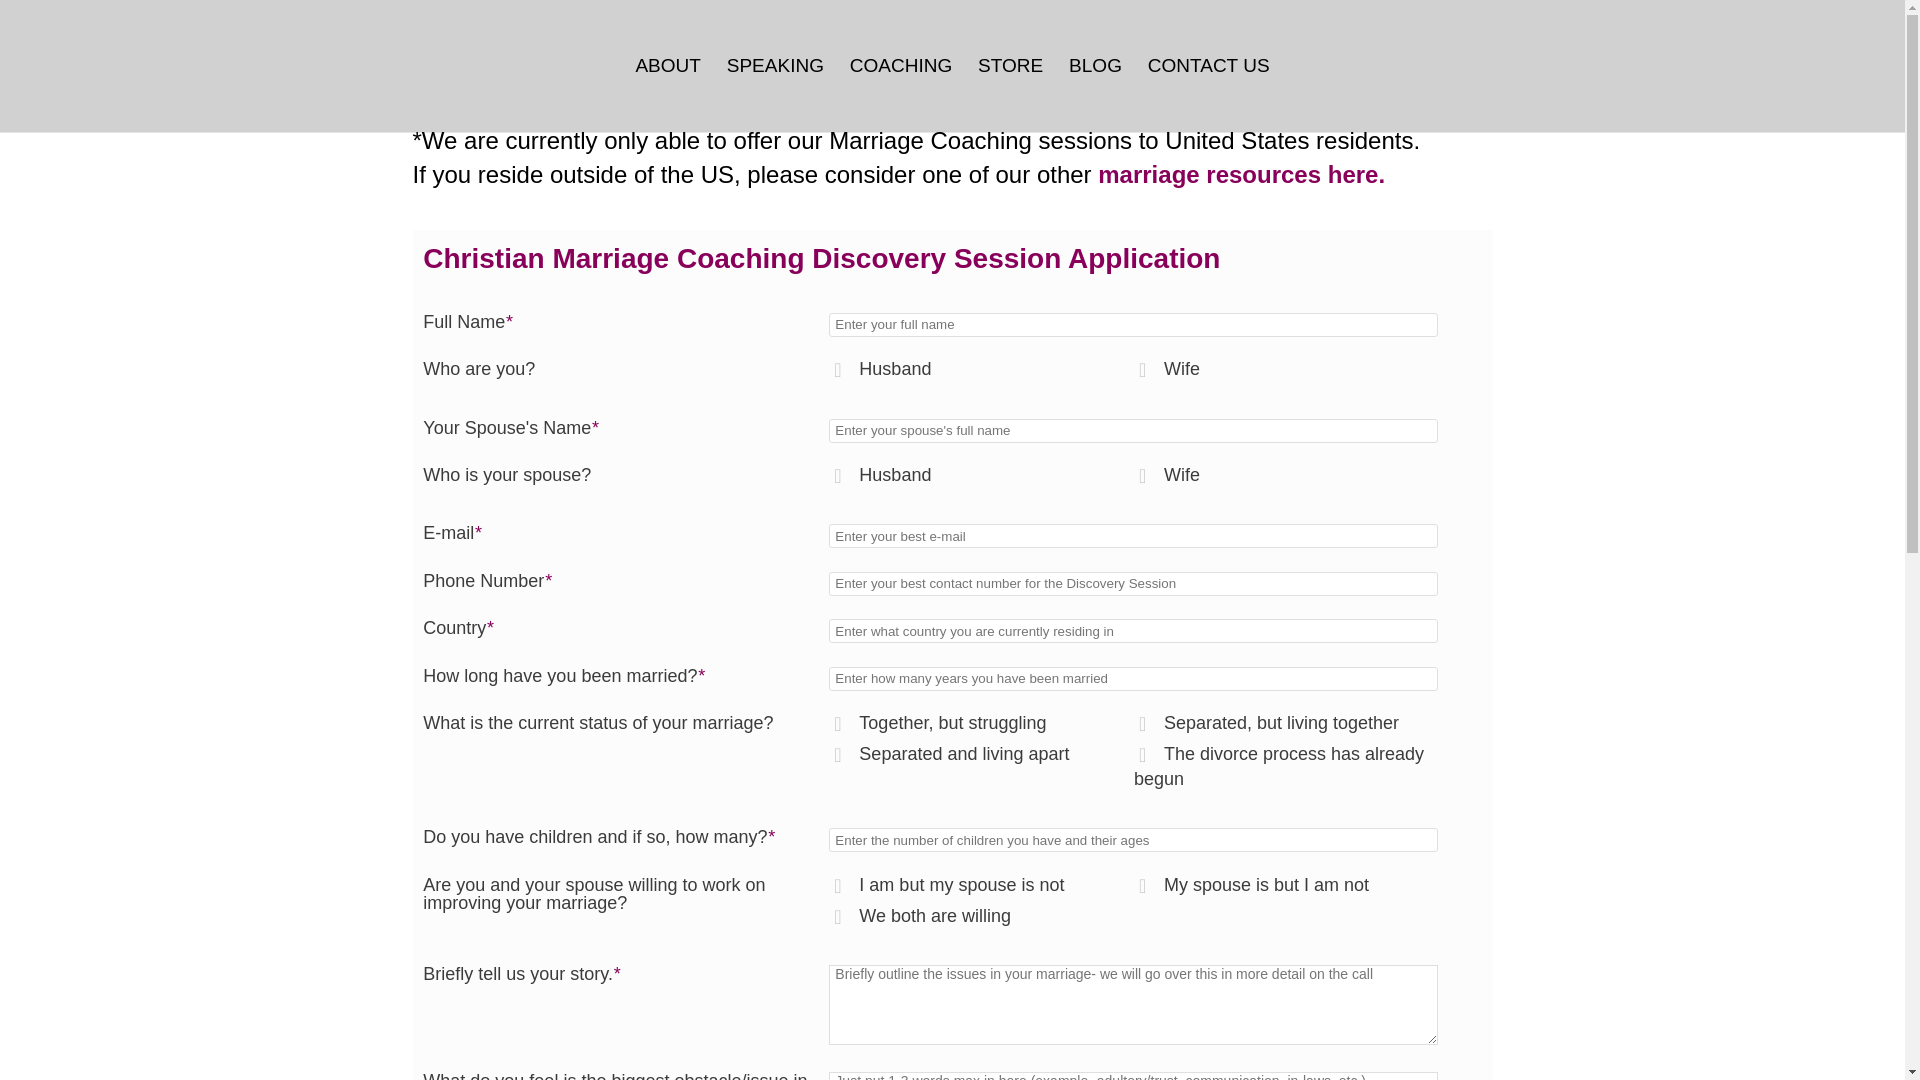 The height and width of the screenshot is (1080, 1920). What do you see at coordinates (1241, 174) in the screenshot?
I see `marriage resources here.` at bounding box center [1241, 174].